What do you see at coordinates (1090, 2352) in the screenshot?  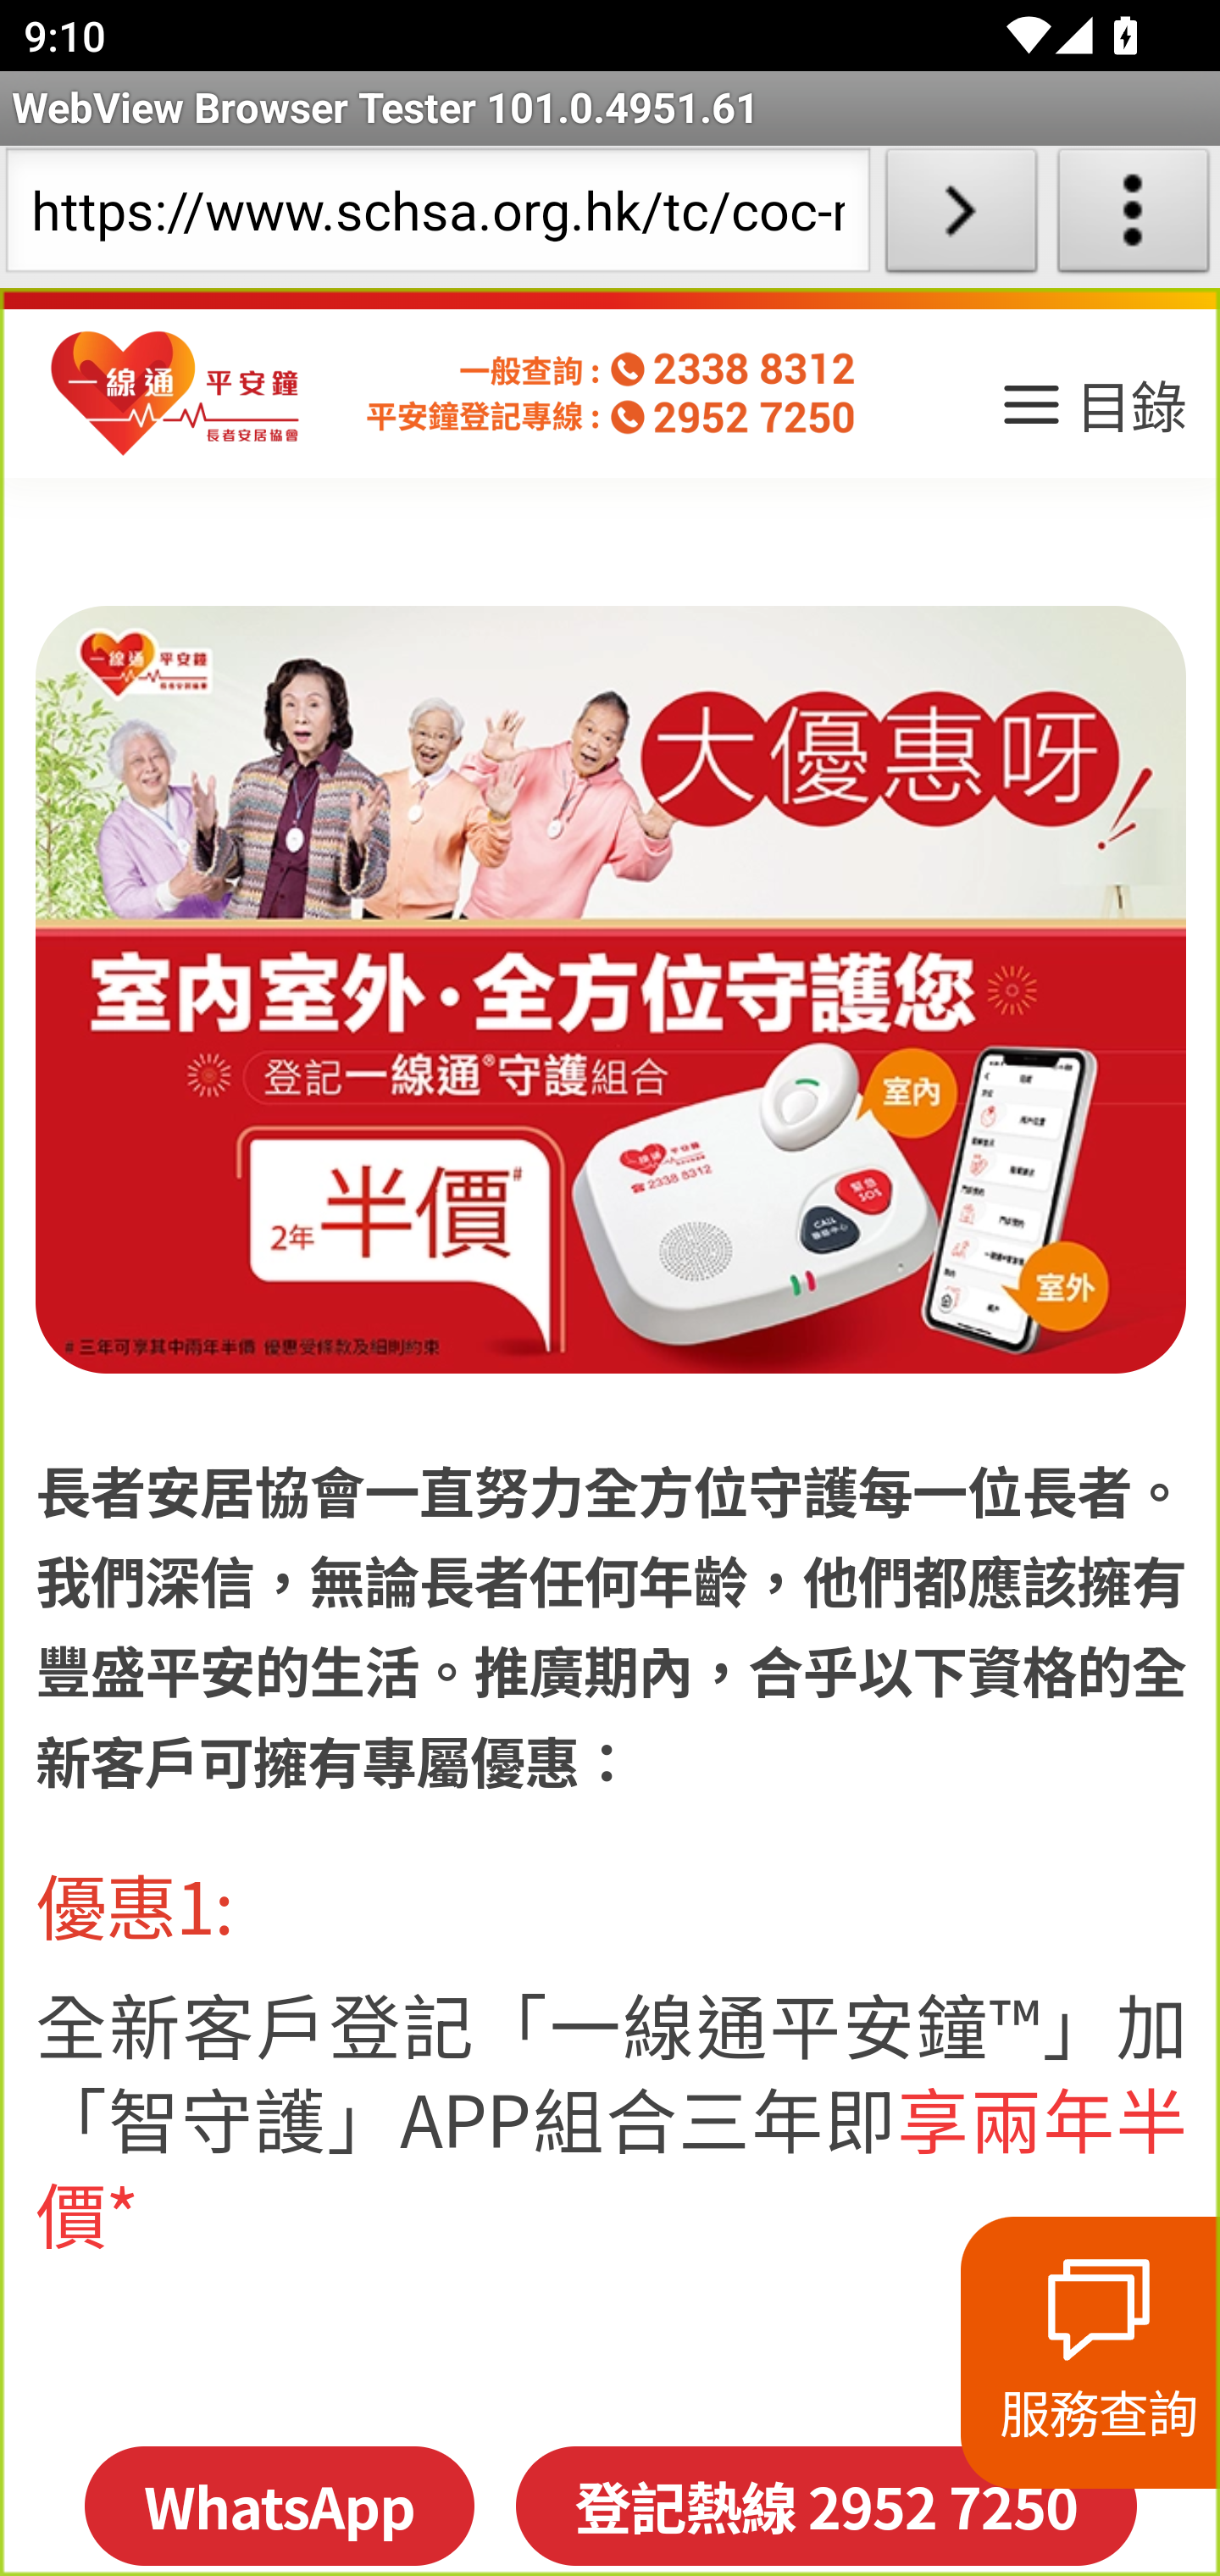 I see `服務查詢` at bounding box center [1090, 2352].